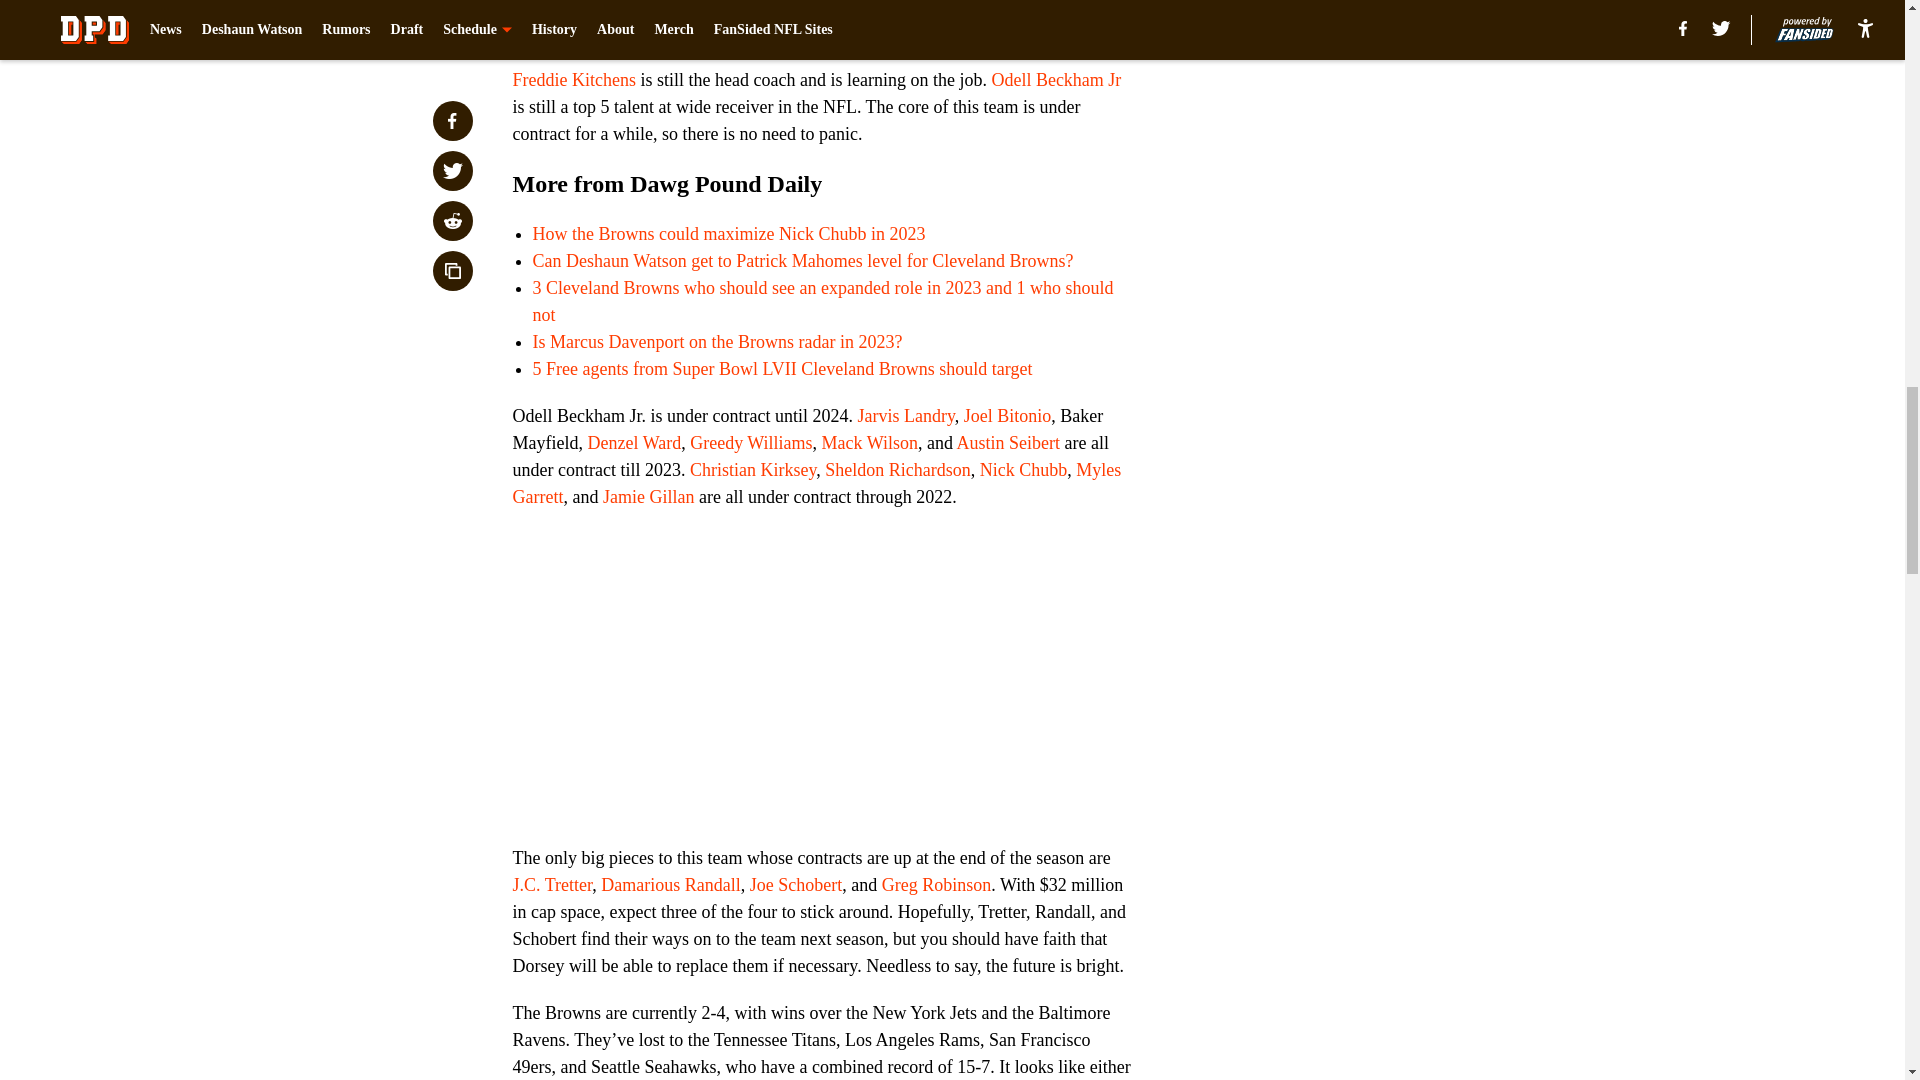  What do you see at coordinates (728, 234) in the screenshot?
I see `How the Browns could maximize Nick Chubb in 2023` at bounding box center [728, 234].